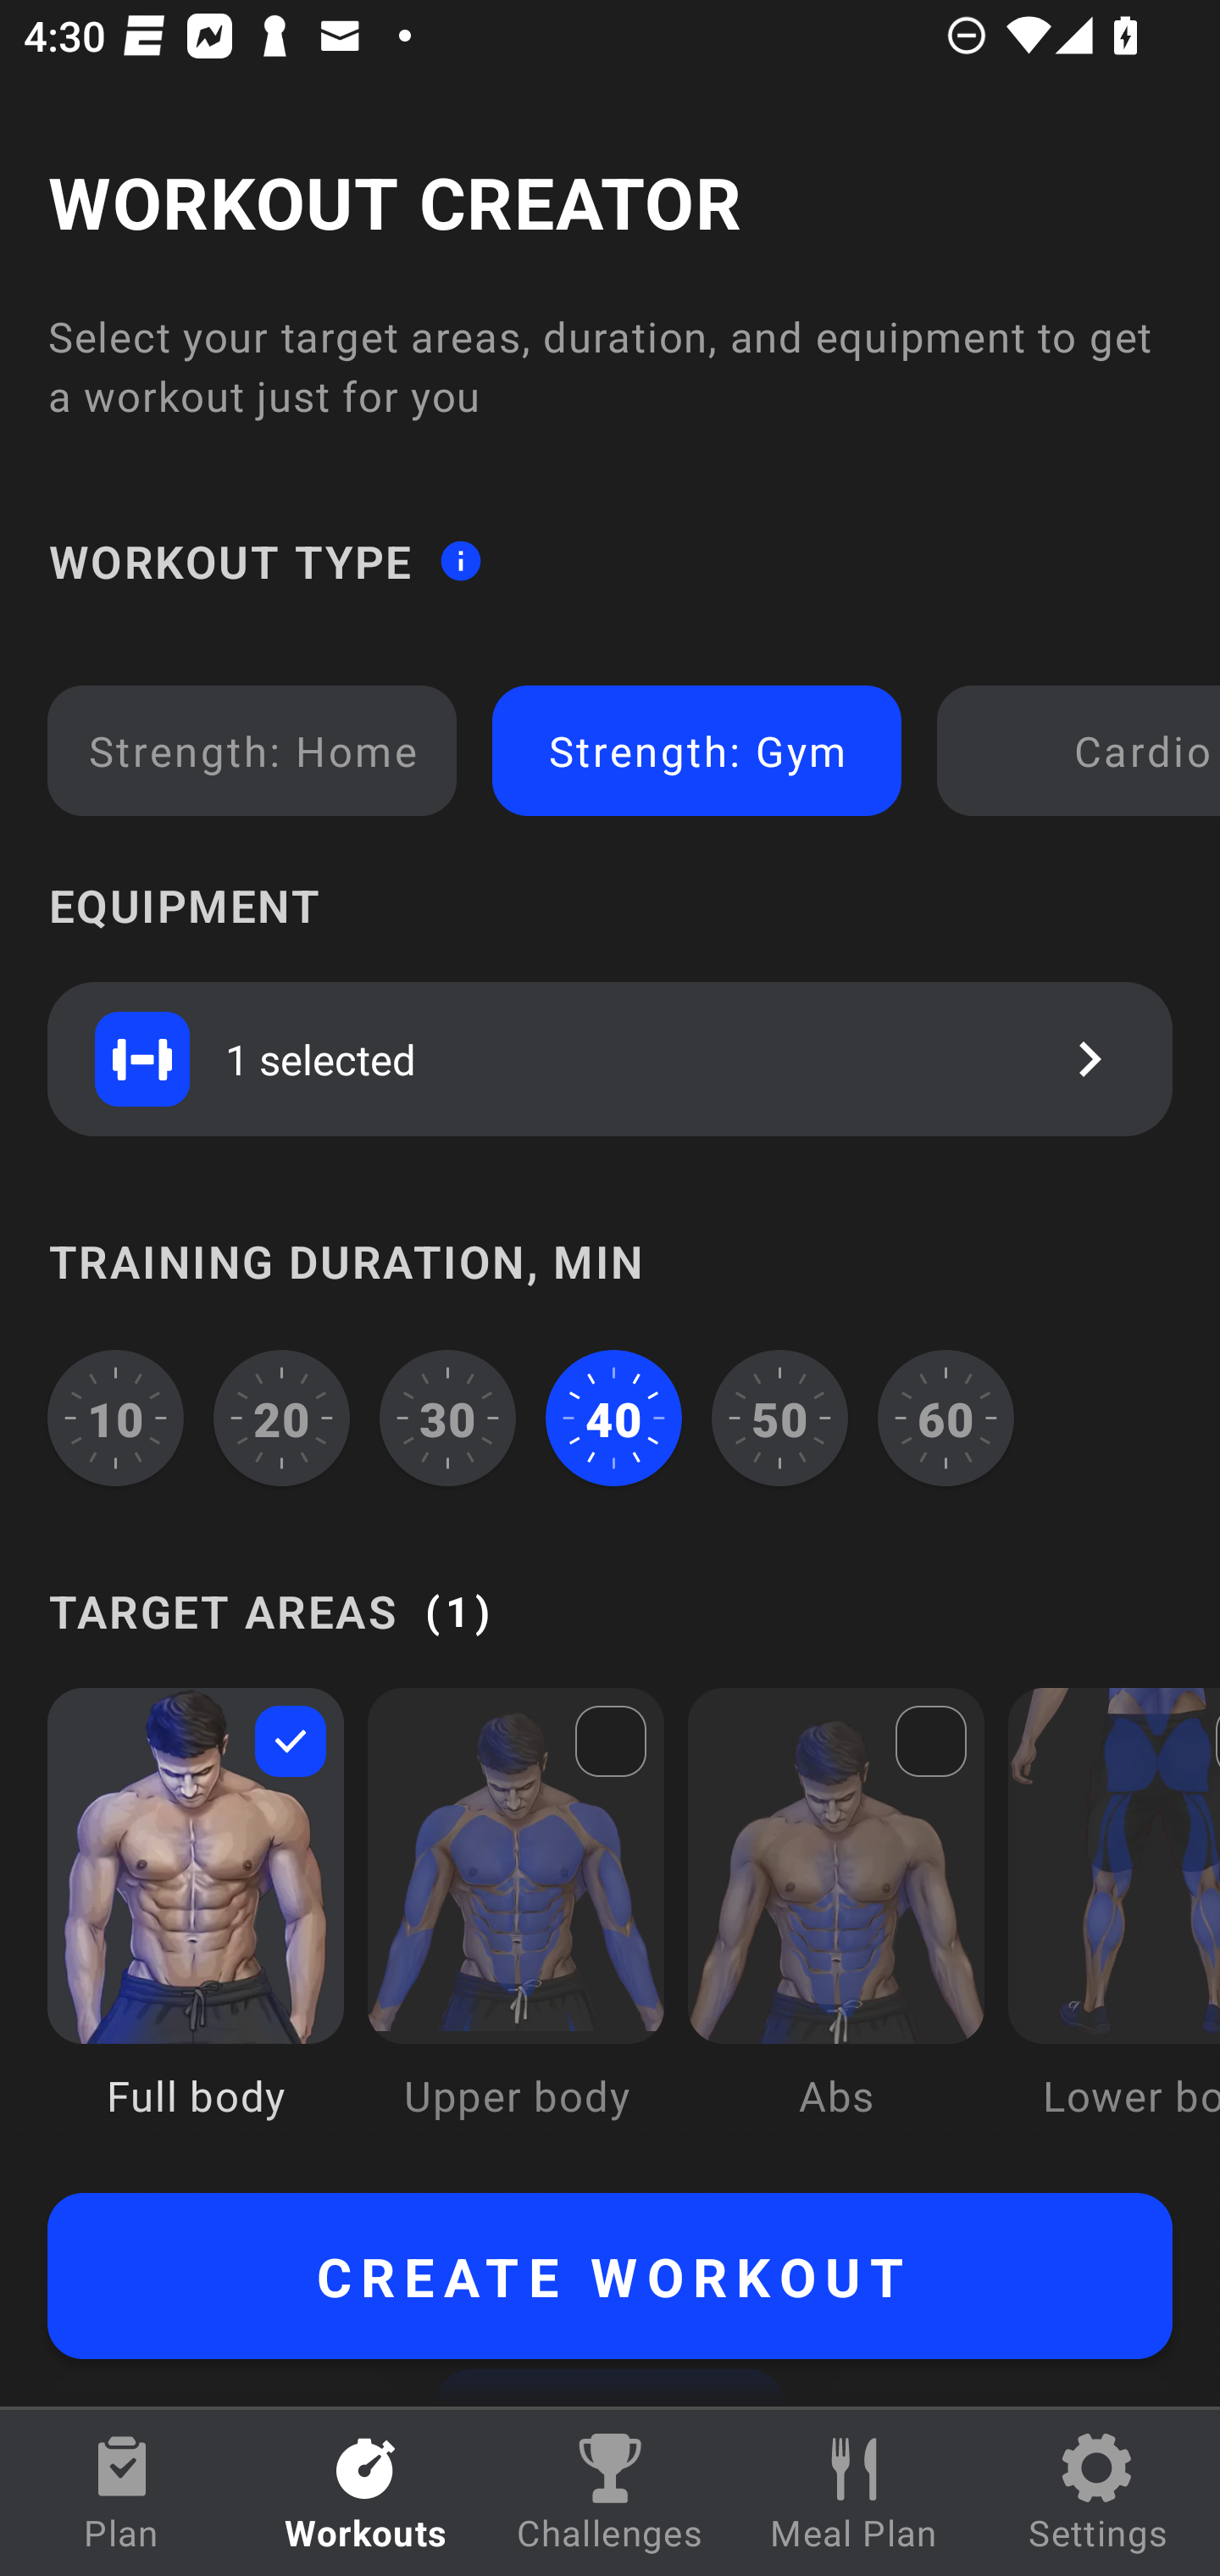  I want to click on Workout type information button, so click(460, 559).